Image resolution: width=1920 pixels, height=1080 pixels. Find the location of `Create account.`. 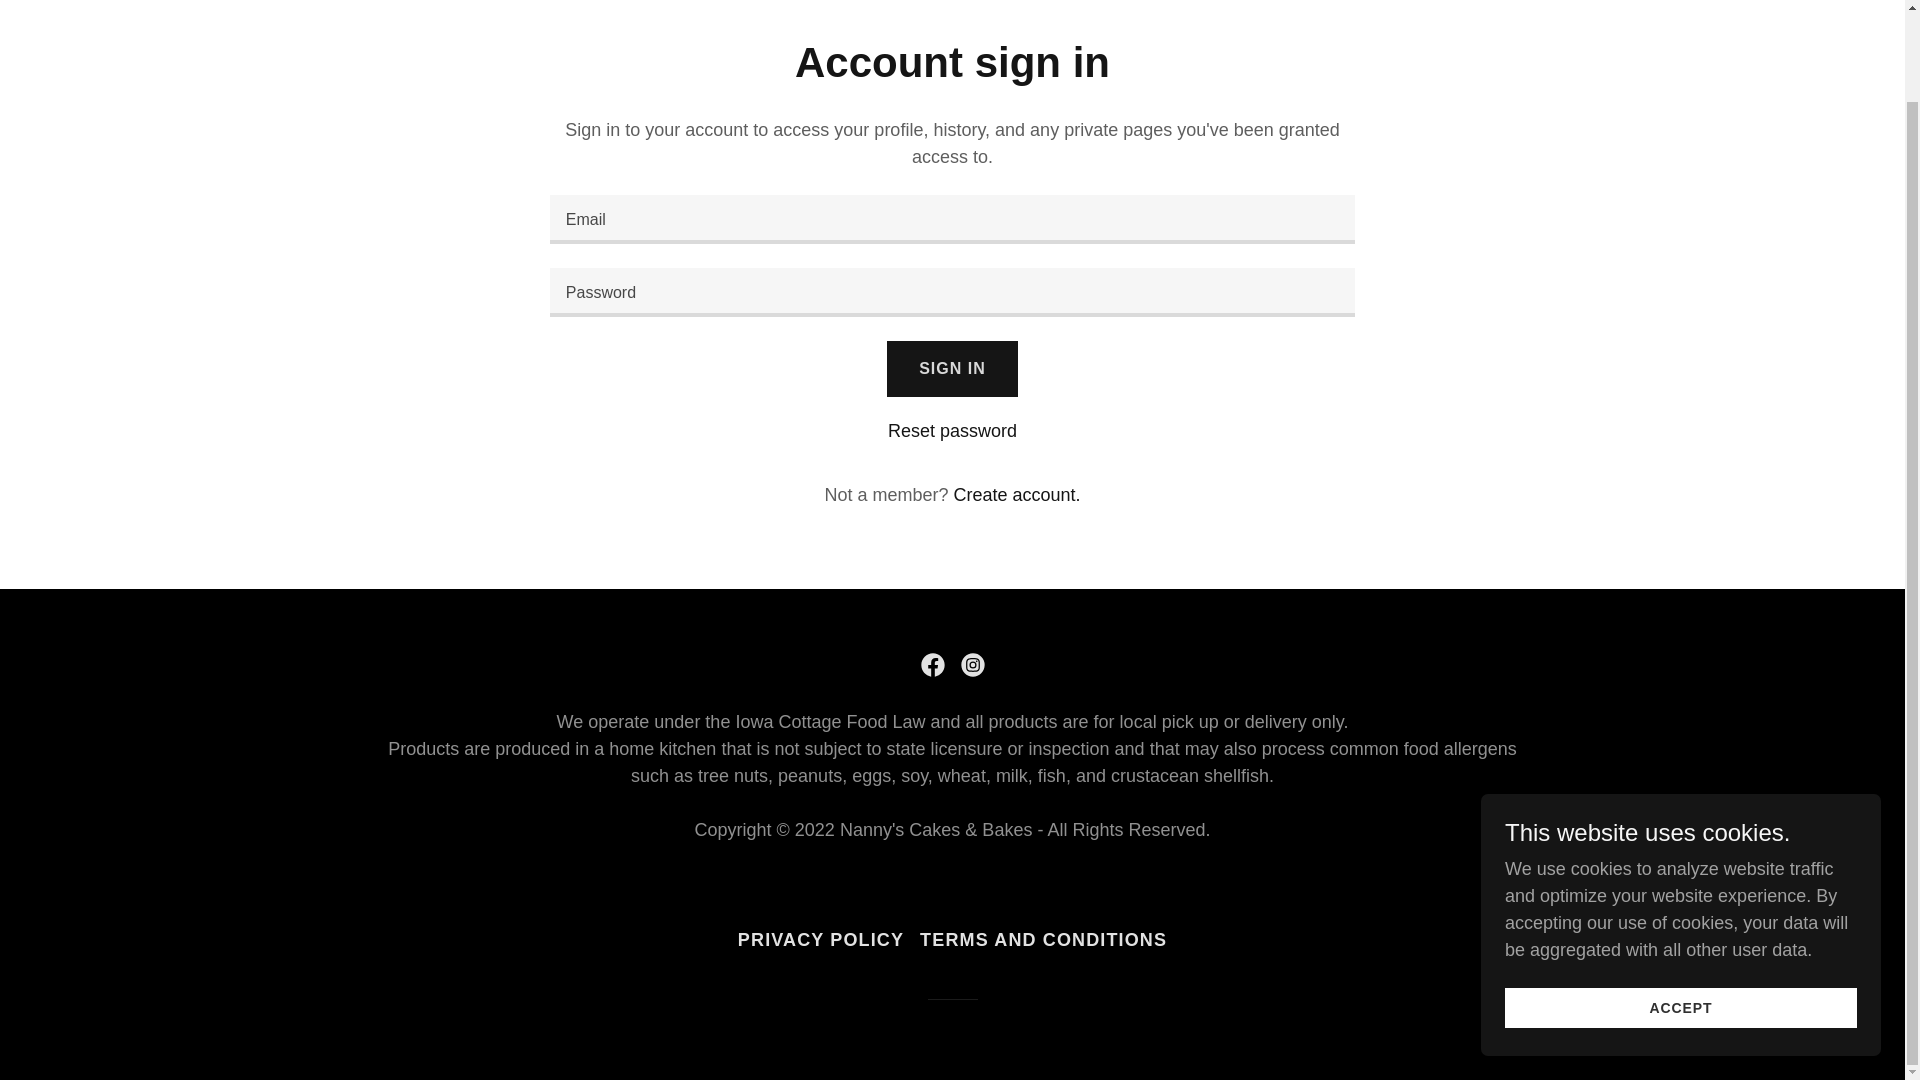

Create account. is located at coordinates (1016, 494).